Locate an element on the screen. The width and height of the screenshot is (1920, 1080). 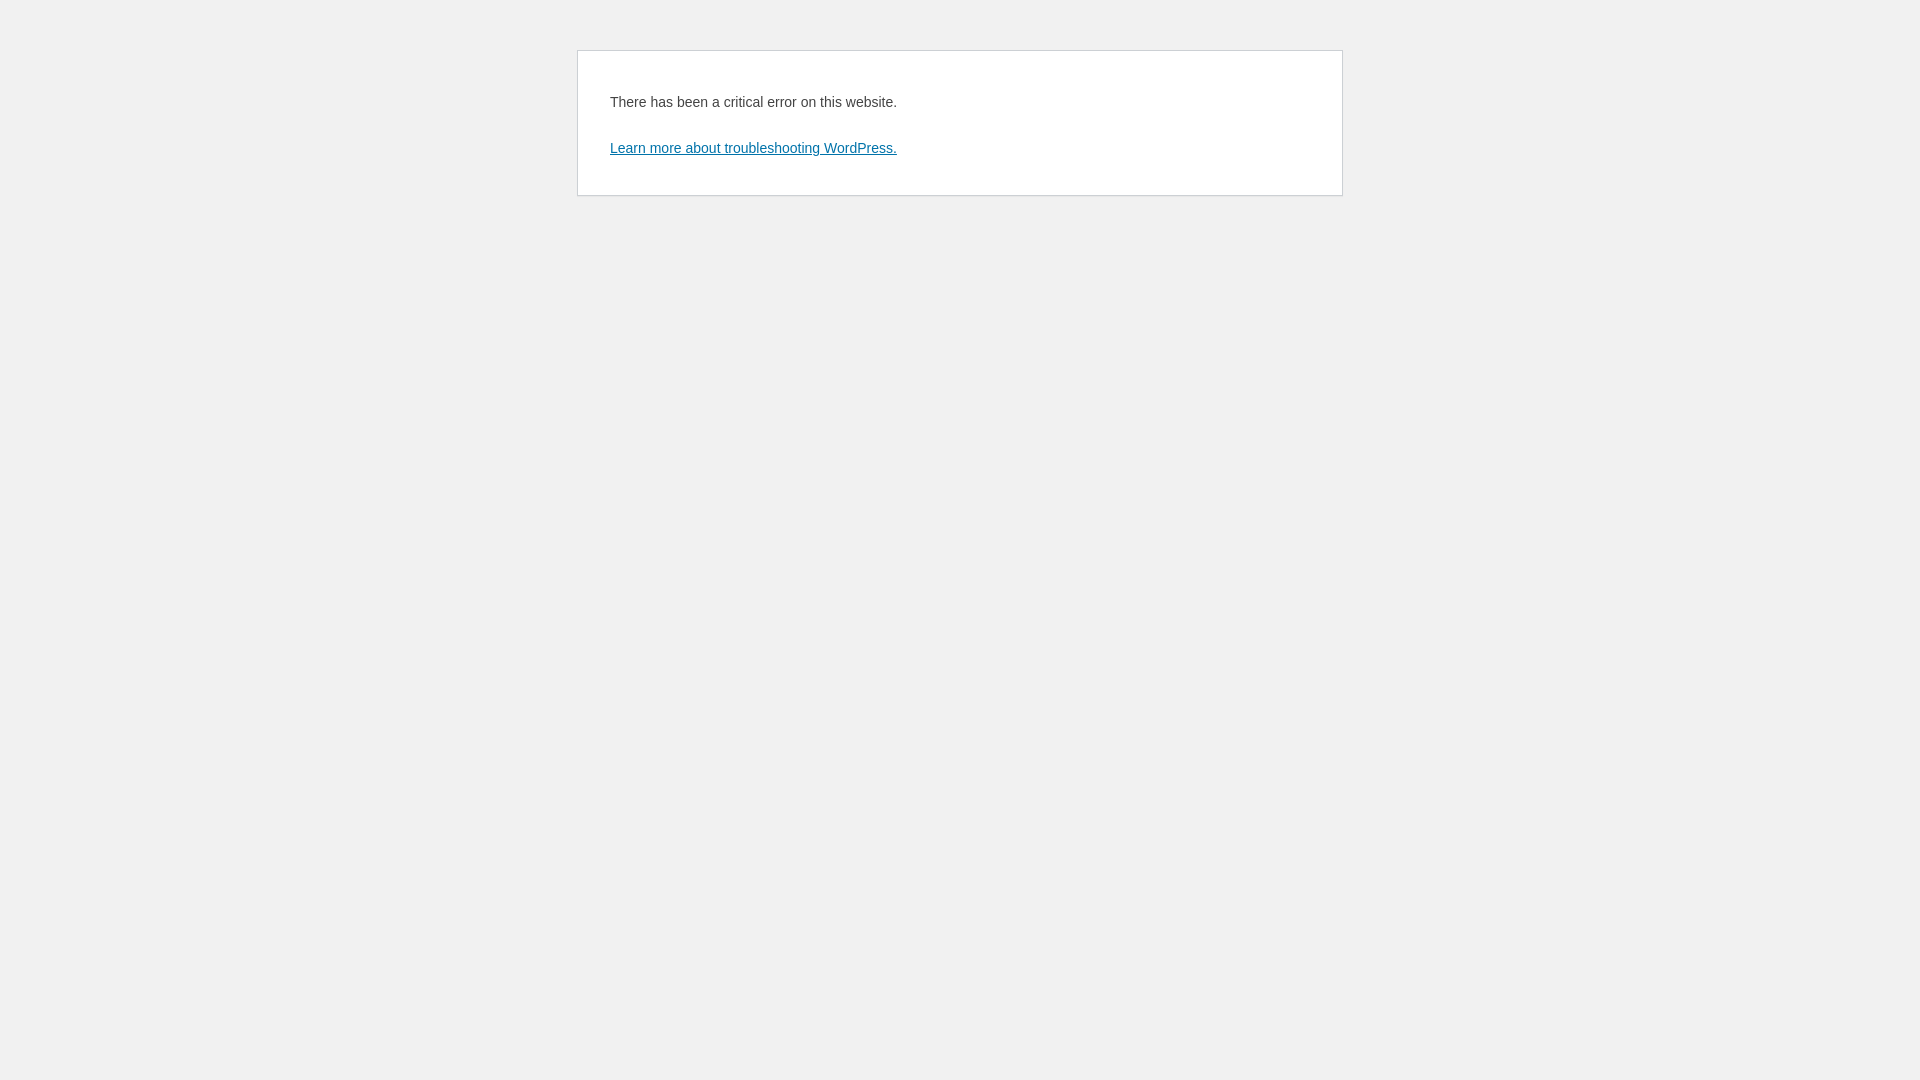
Learn more about troubleshooting WordPress. is located at coordinates (754, 148).